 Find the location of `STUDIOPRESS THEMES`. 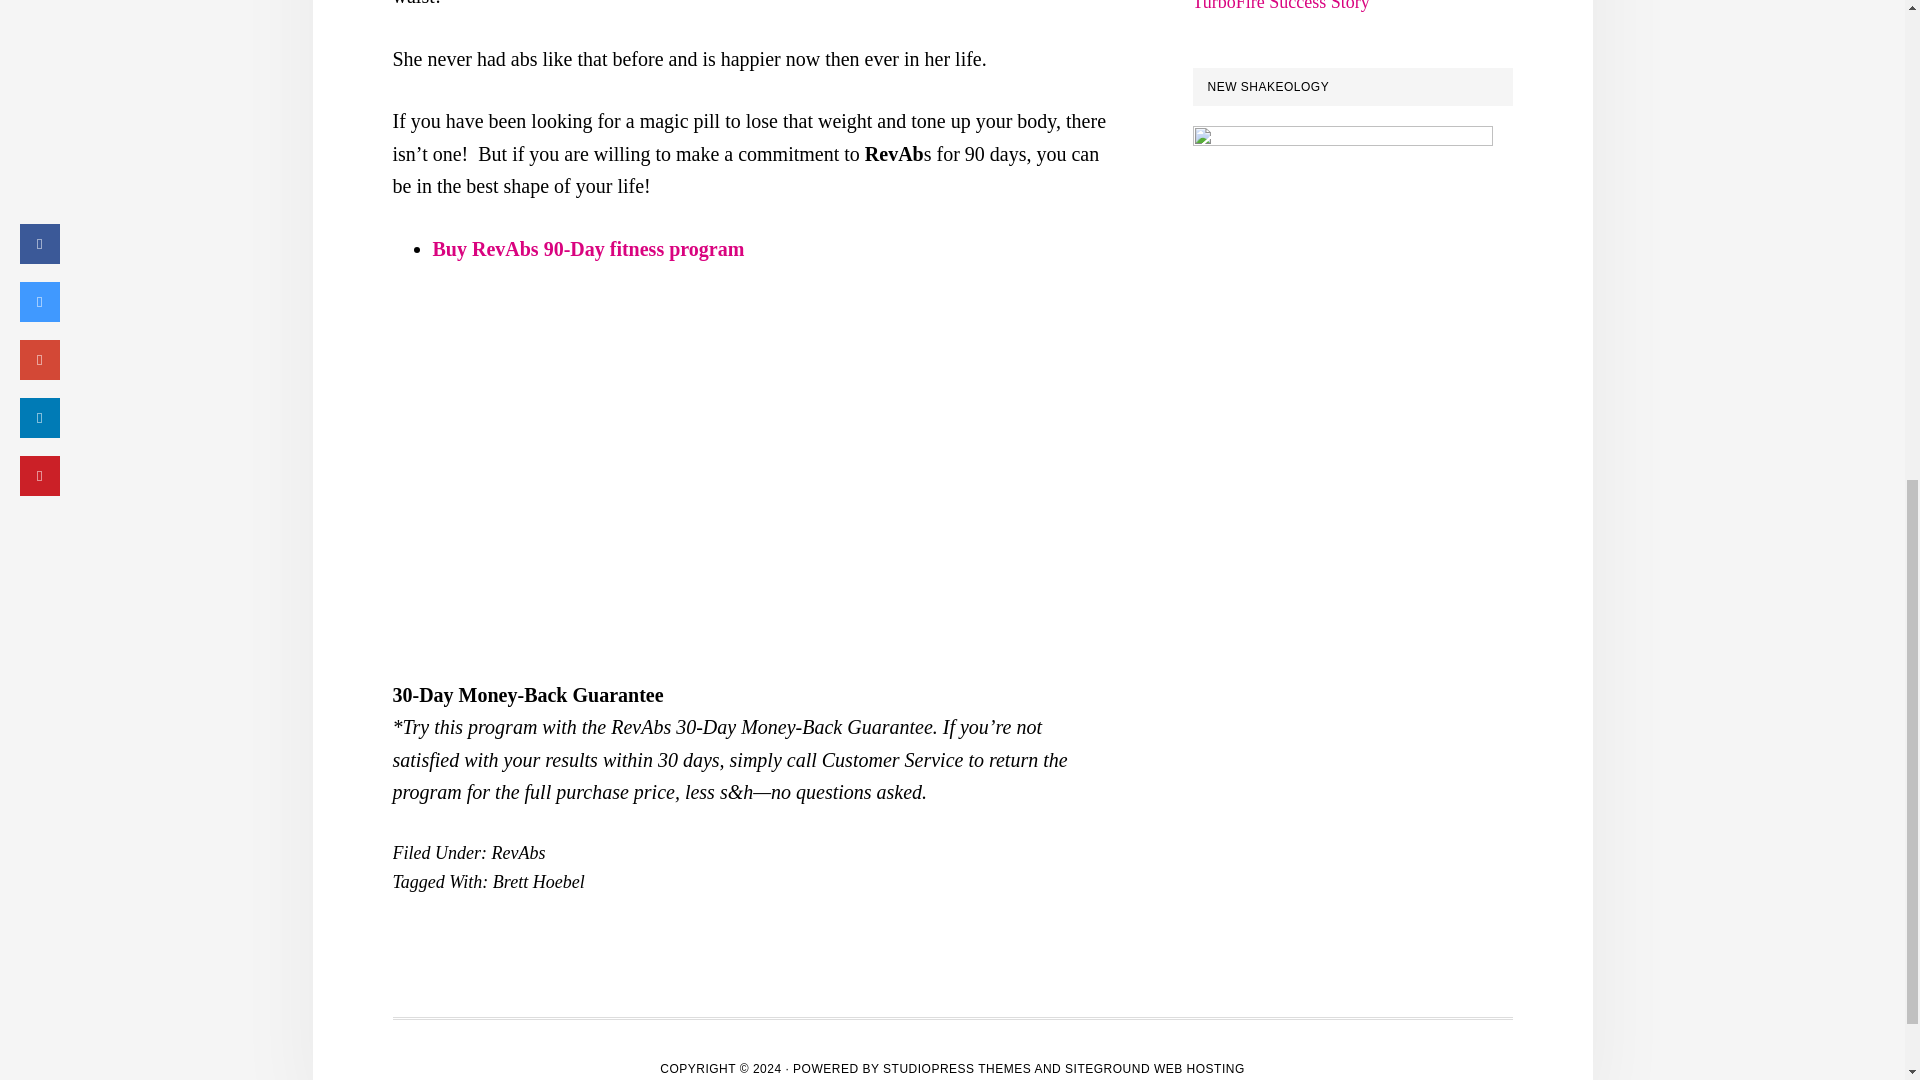

STUDIOPRESS THEMES is located at coordinates (957, 1068).